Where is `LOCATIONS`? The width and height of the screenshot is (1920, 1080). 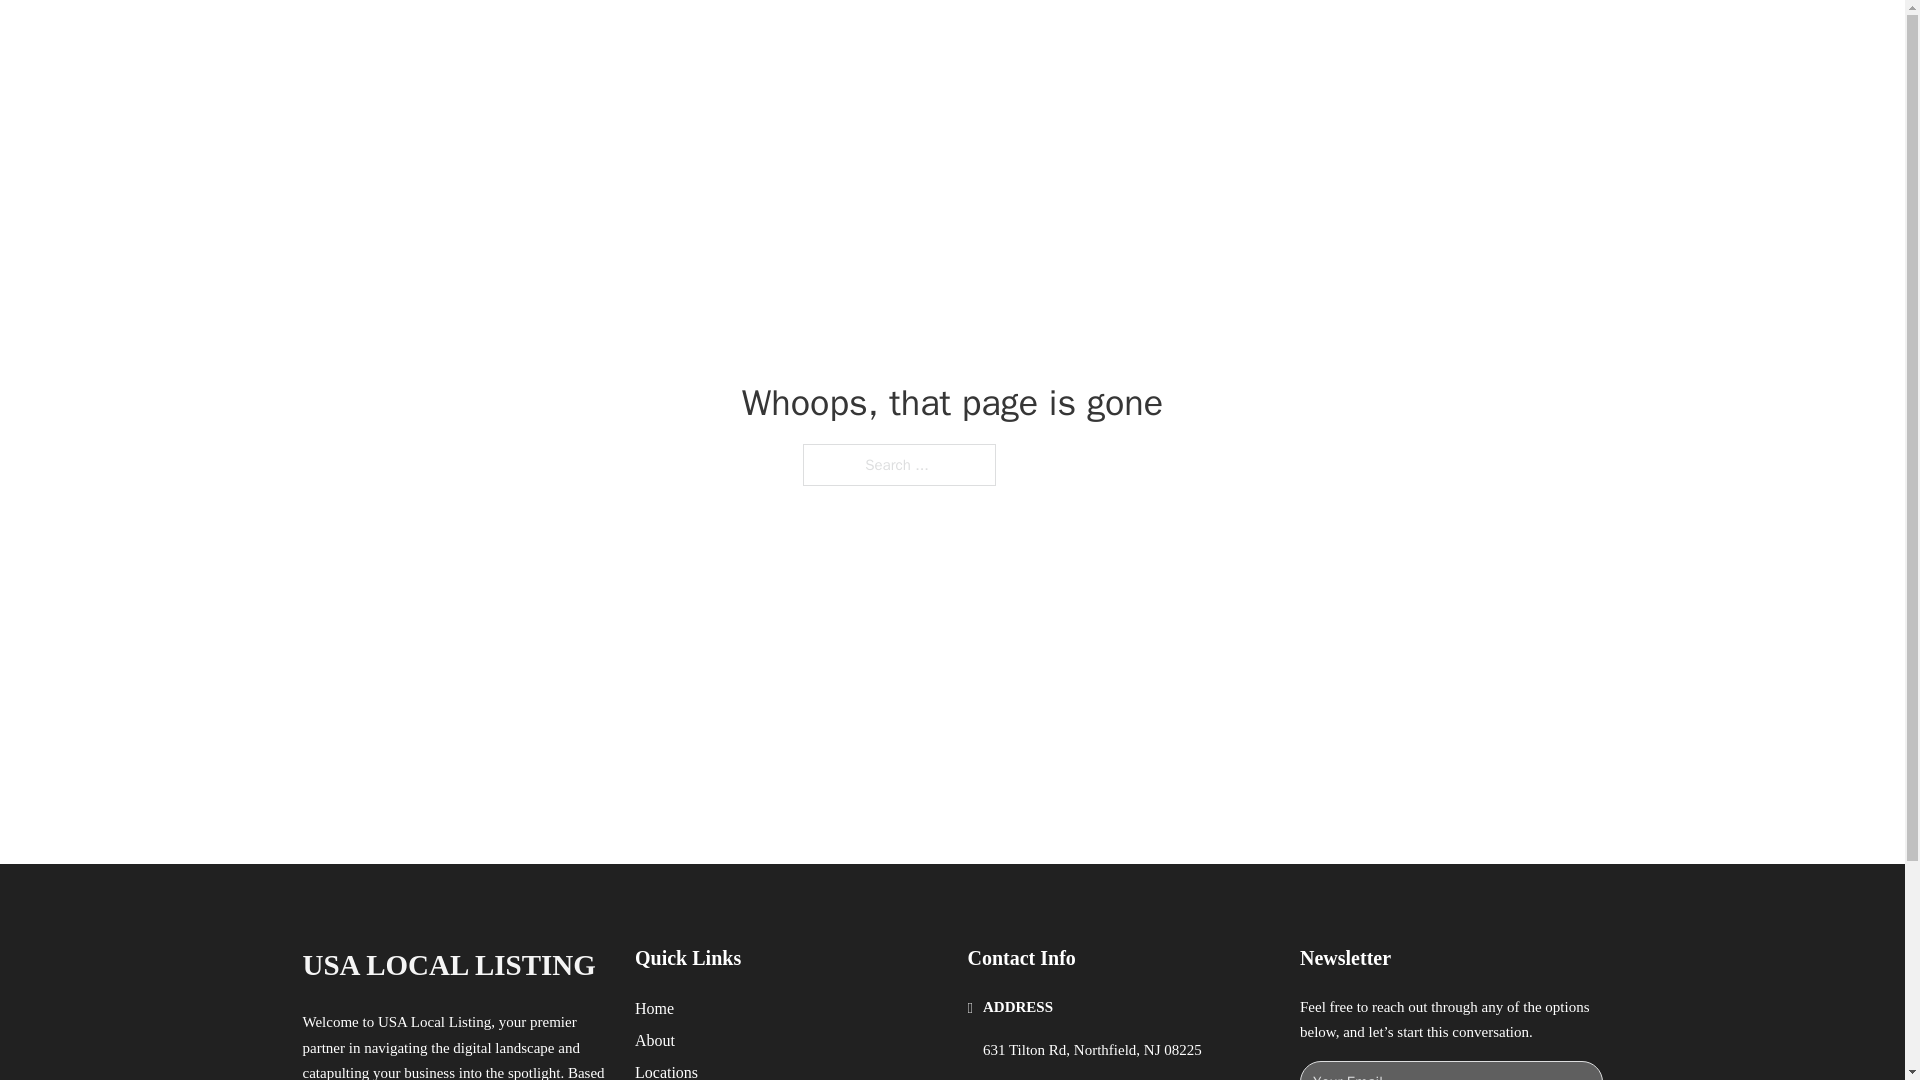 LOCATIONS is located at coordinates (1306, 38).